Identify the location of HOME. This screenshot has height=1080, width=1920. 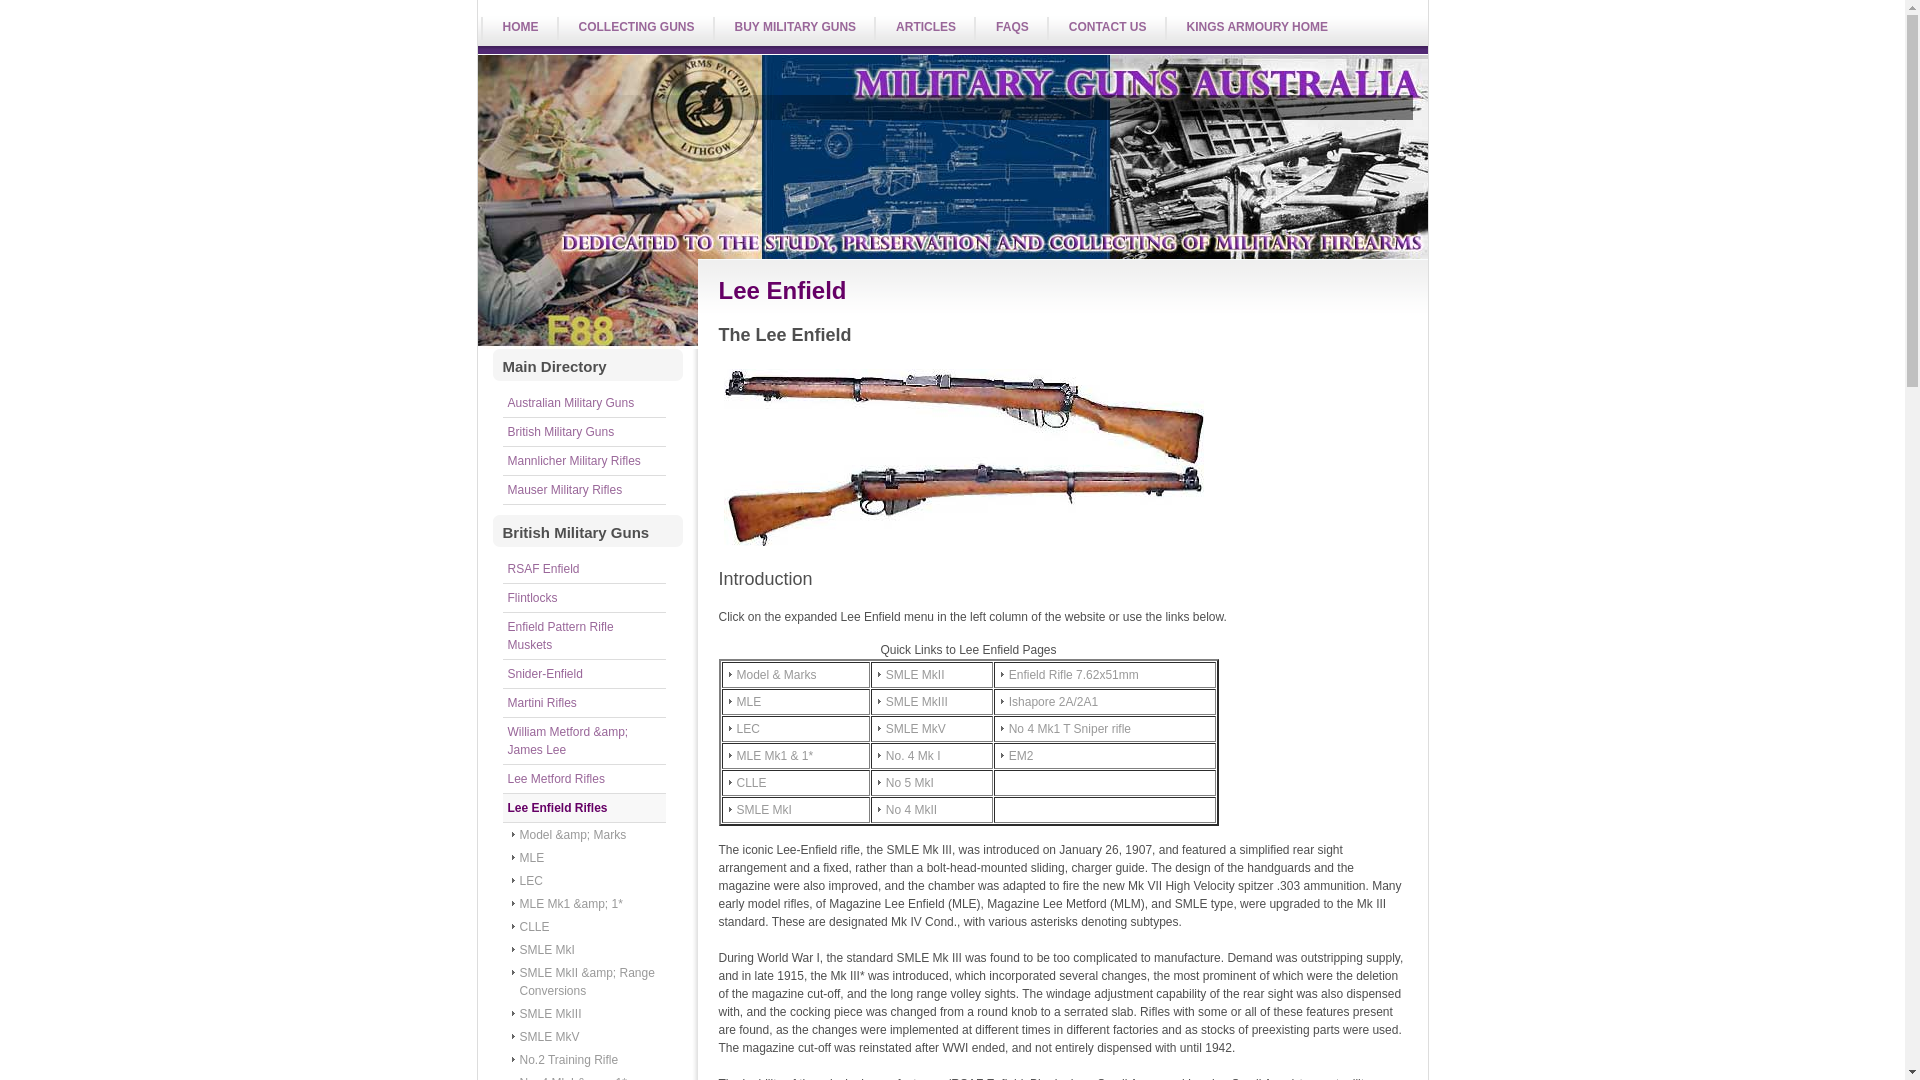
(518, 28).